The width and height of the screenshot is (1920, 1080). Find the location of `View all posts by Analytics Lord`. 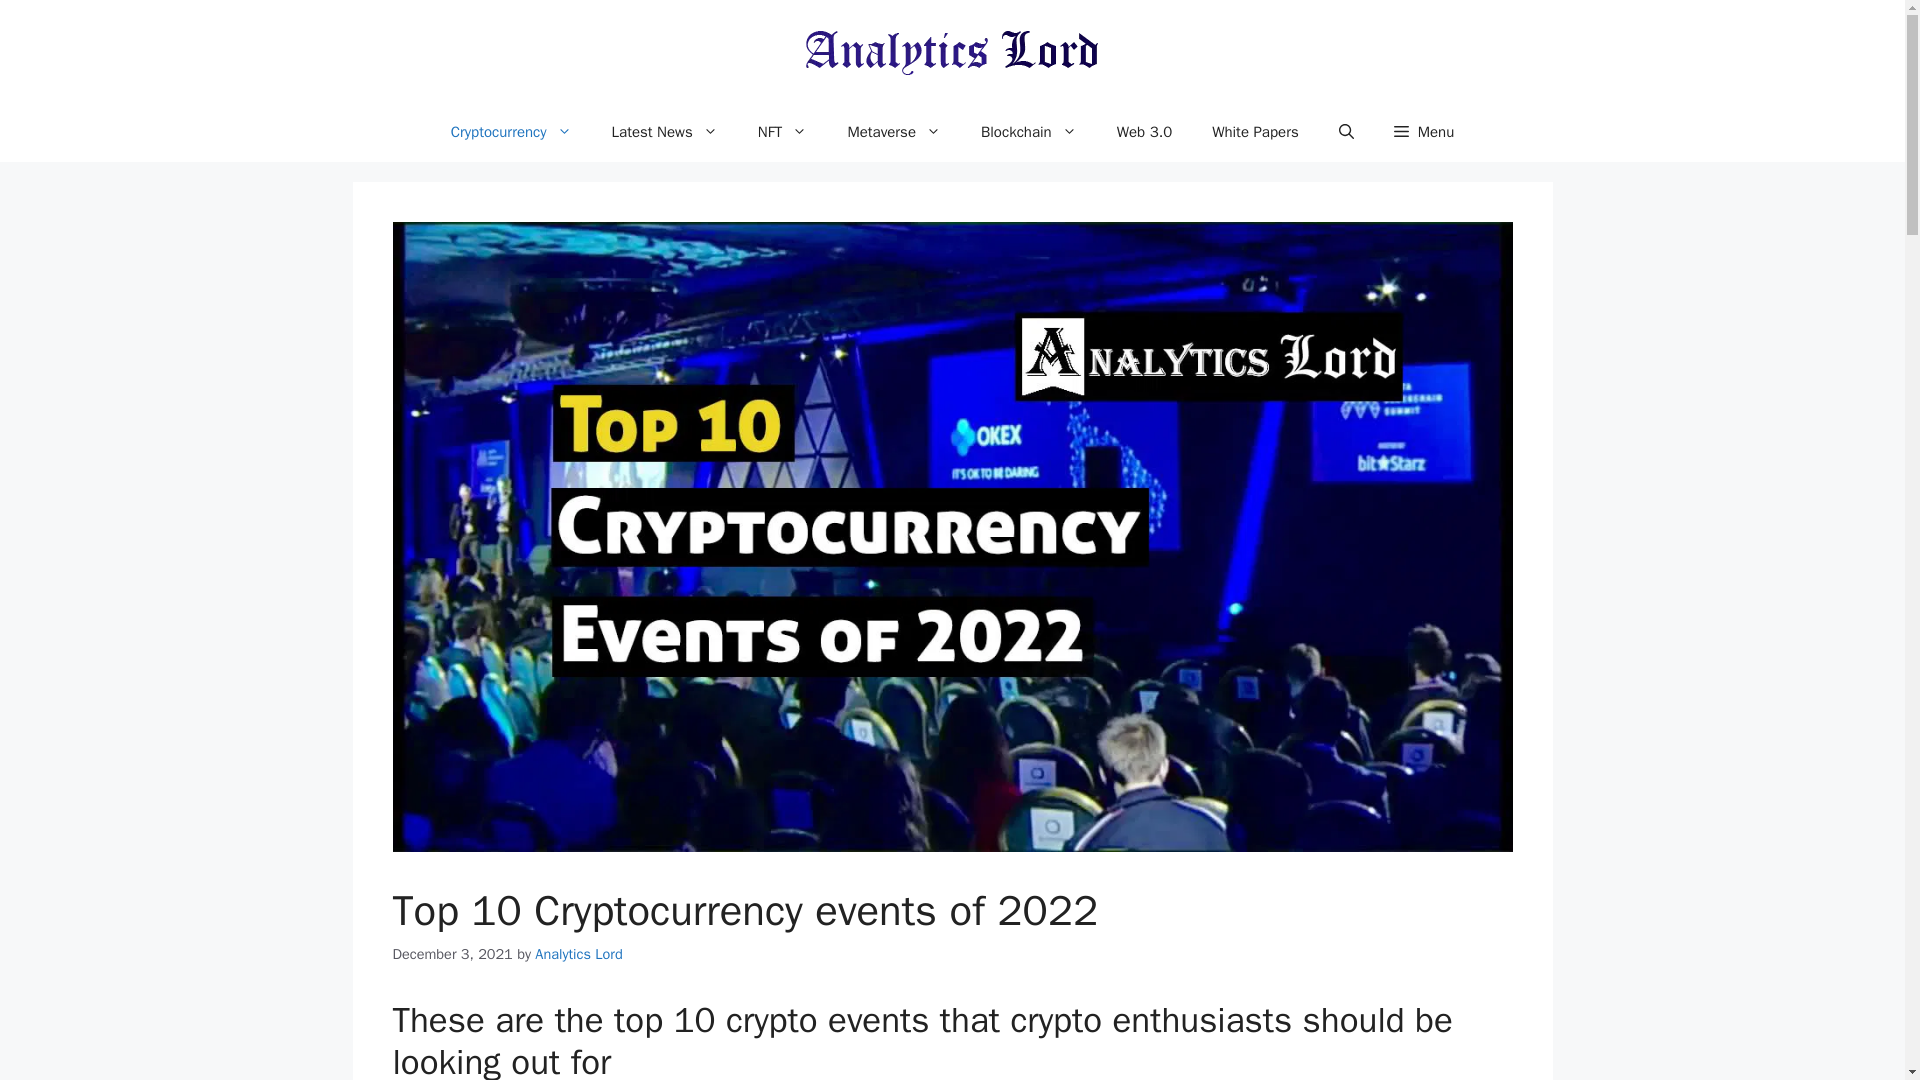

View all posts by Analytics Lord is located at coordinates (578, 954).